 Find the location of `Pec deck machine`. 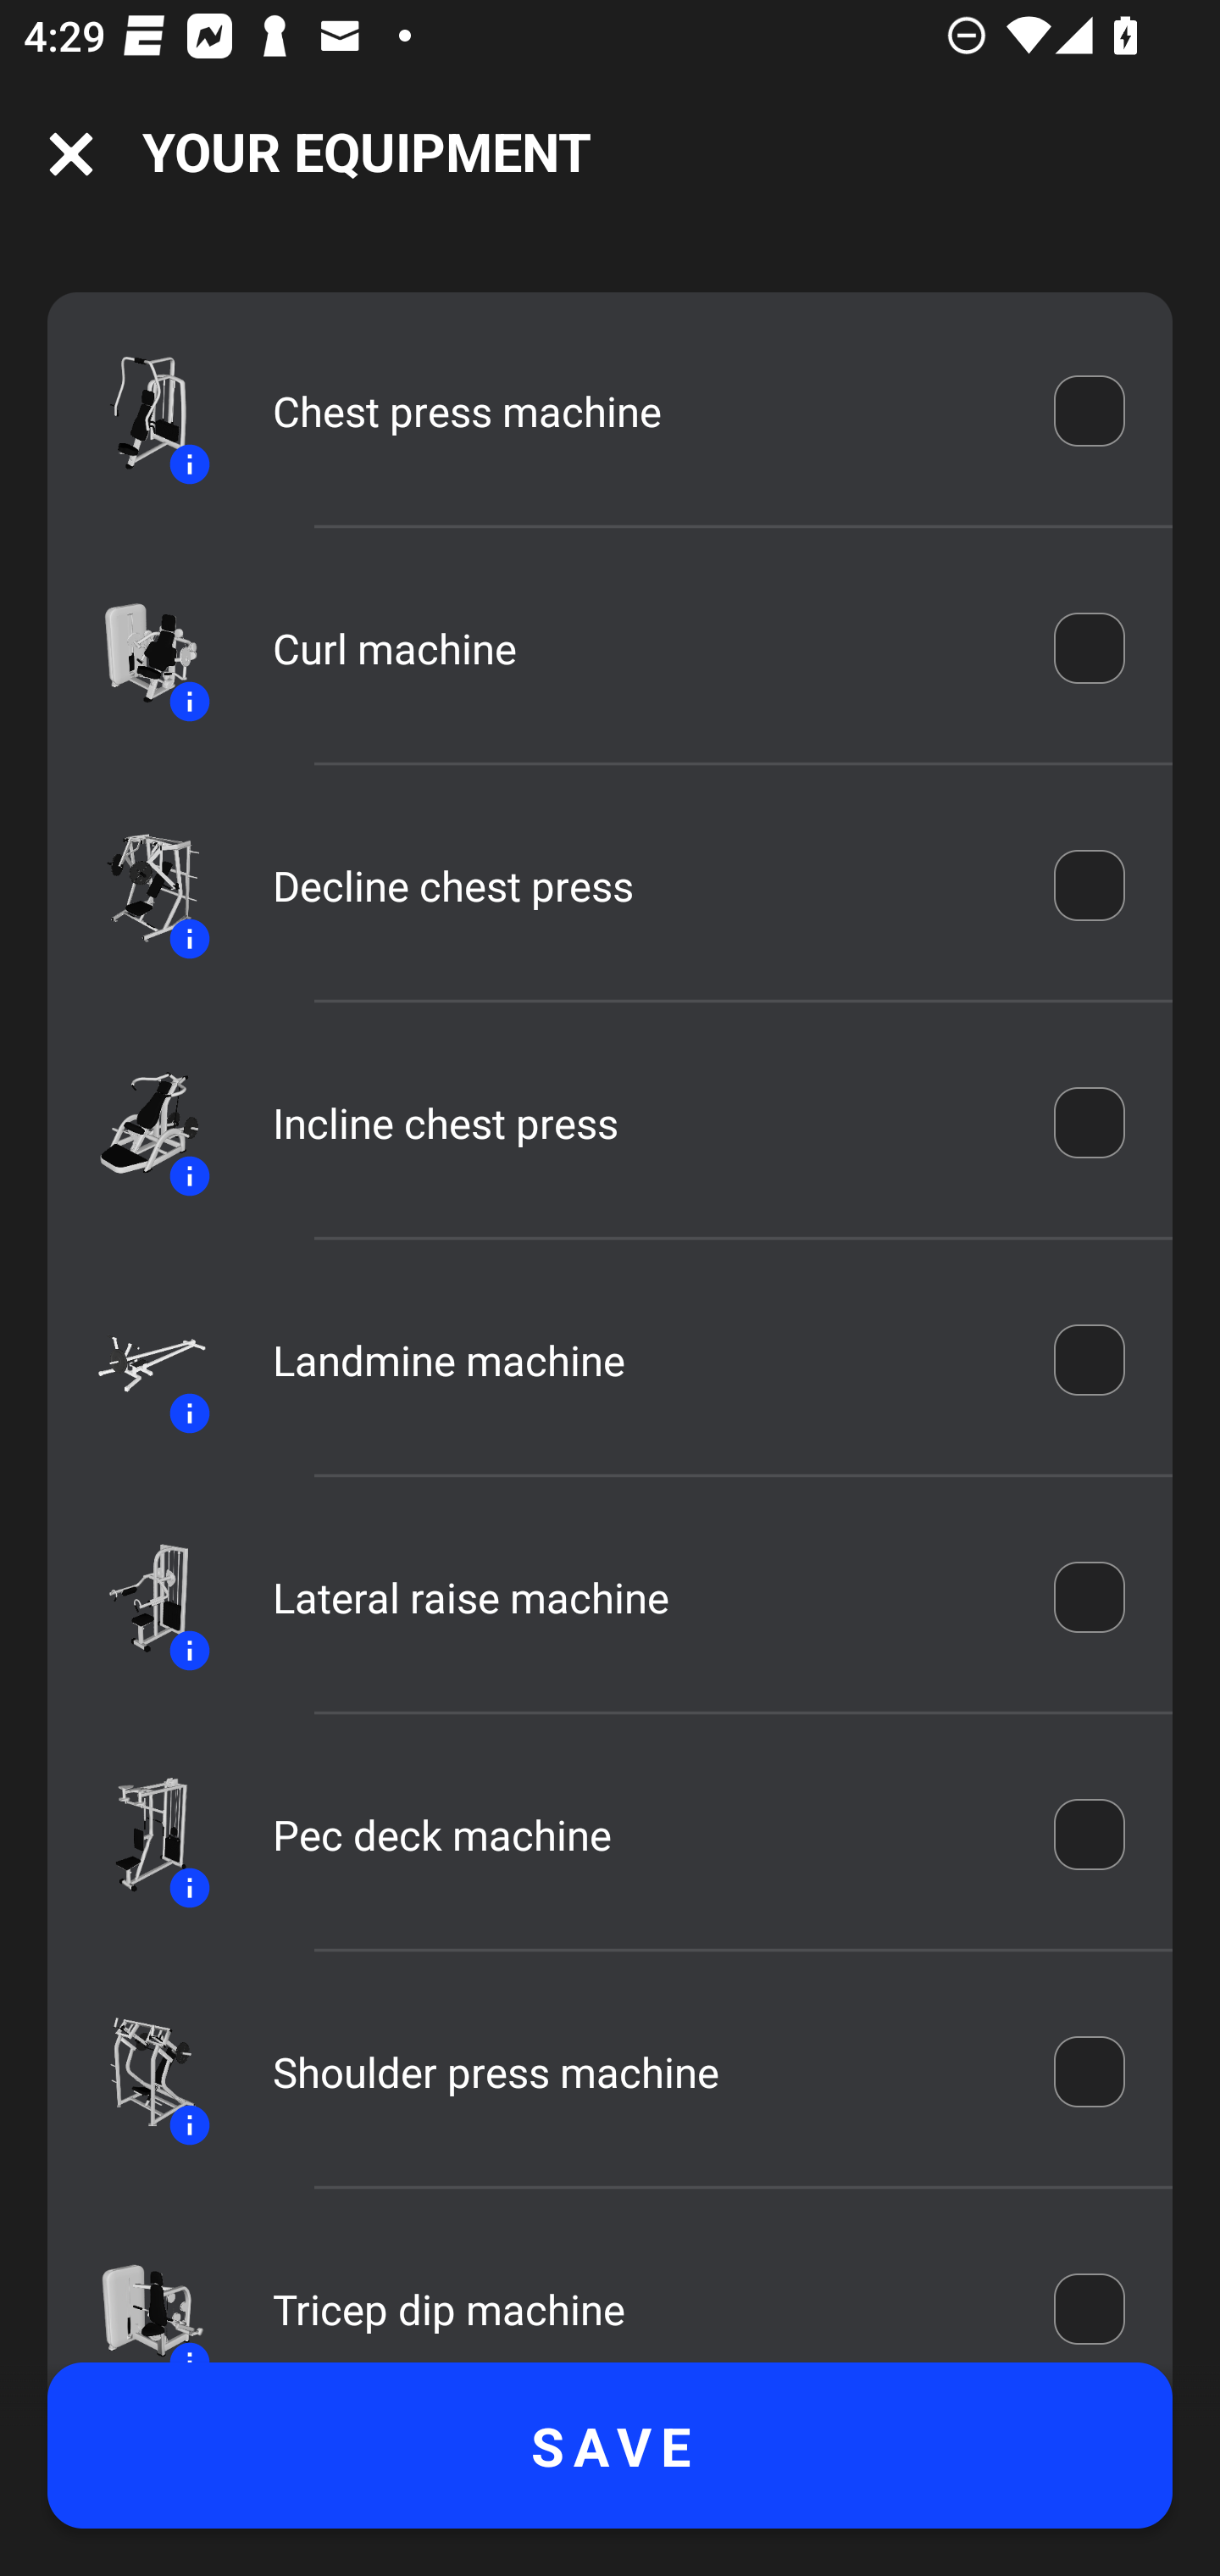

Pec deck machine is located at coordinates (640, 1835).